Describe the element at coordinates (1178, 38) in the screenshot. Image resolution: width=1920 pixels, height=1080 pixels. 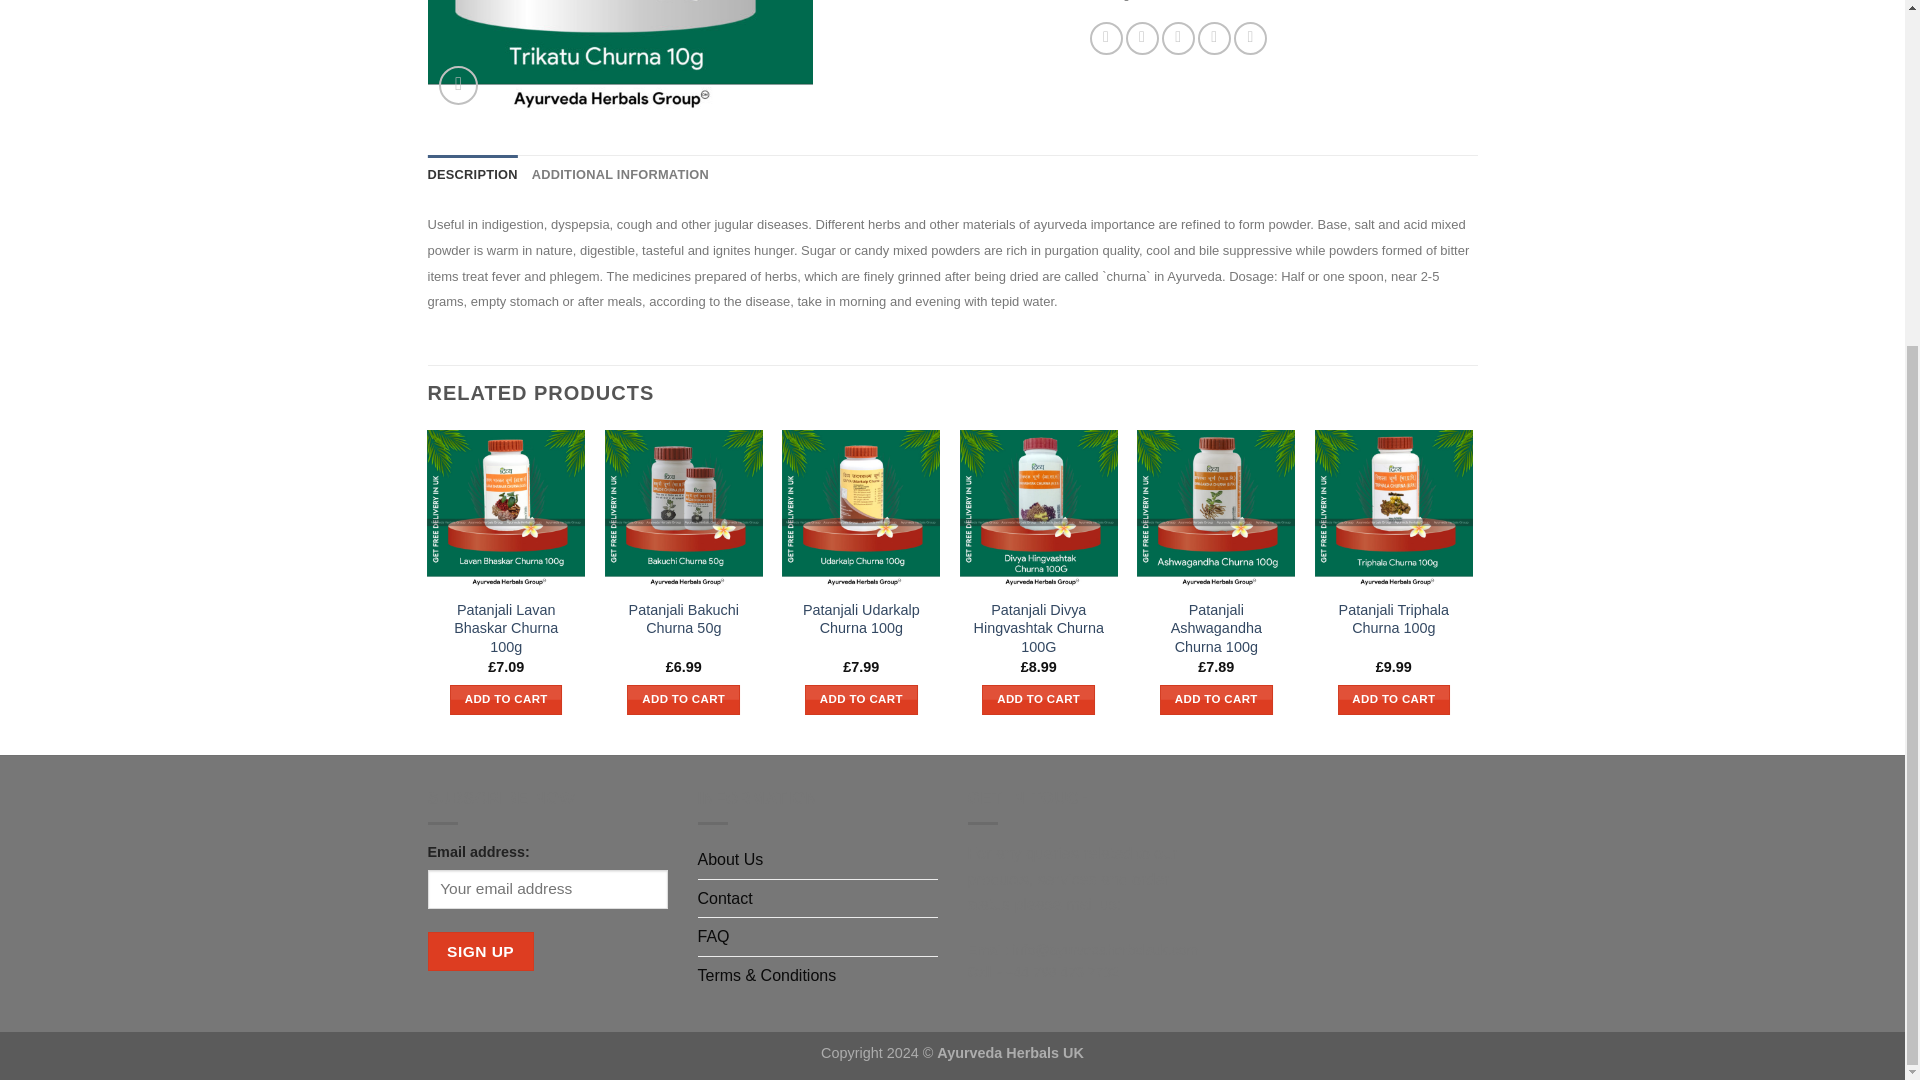
I see `Email to a Friend` at that location.